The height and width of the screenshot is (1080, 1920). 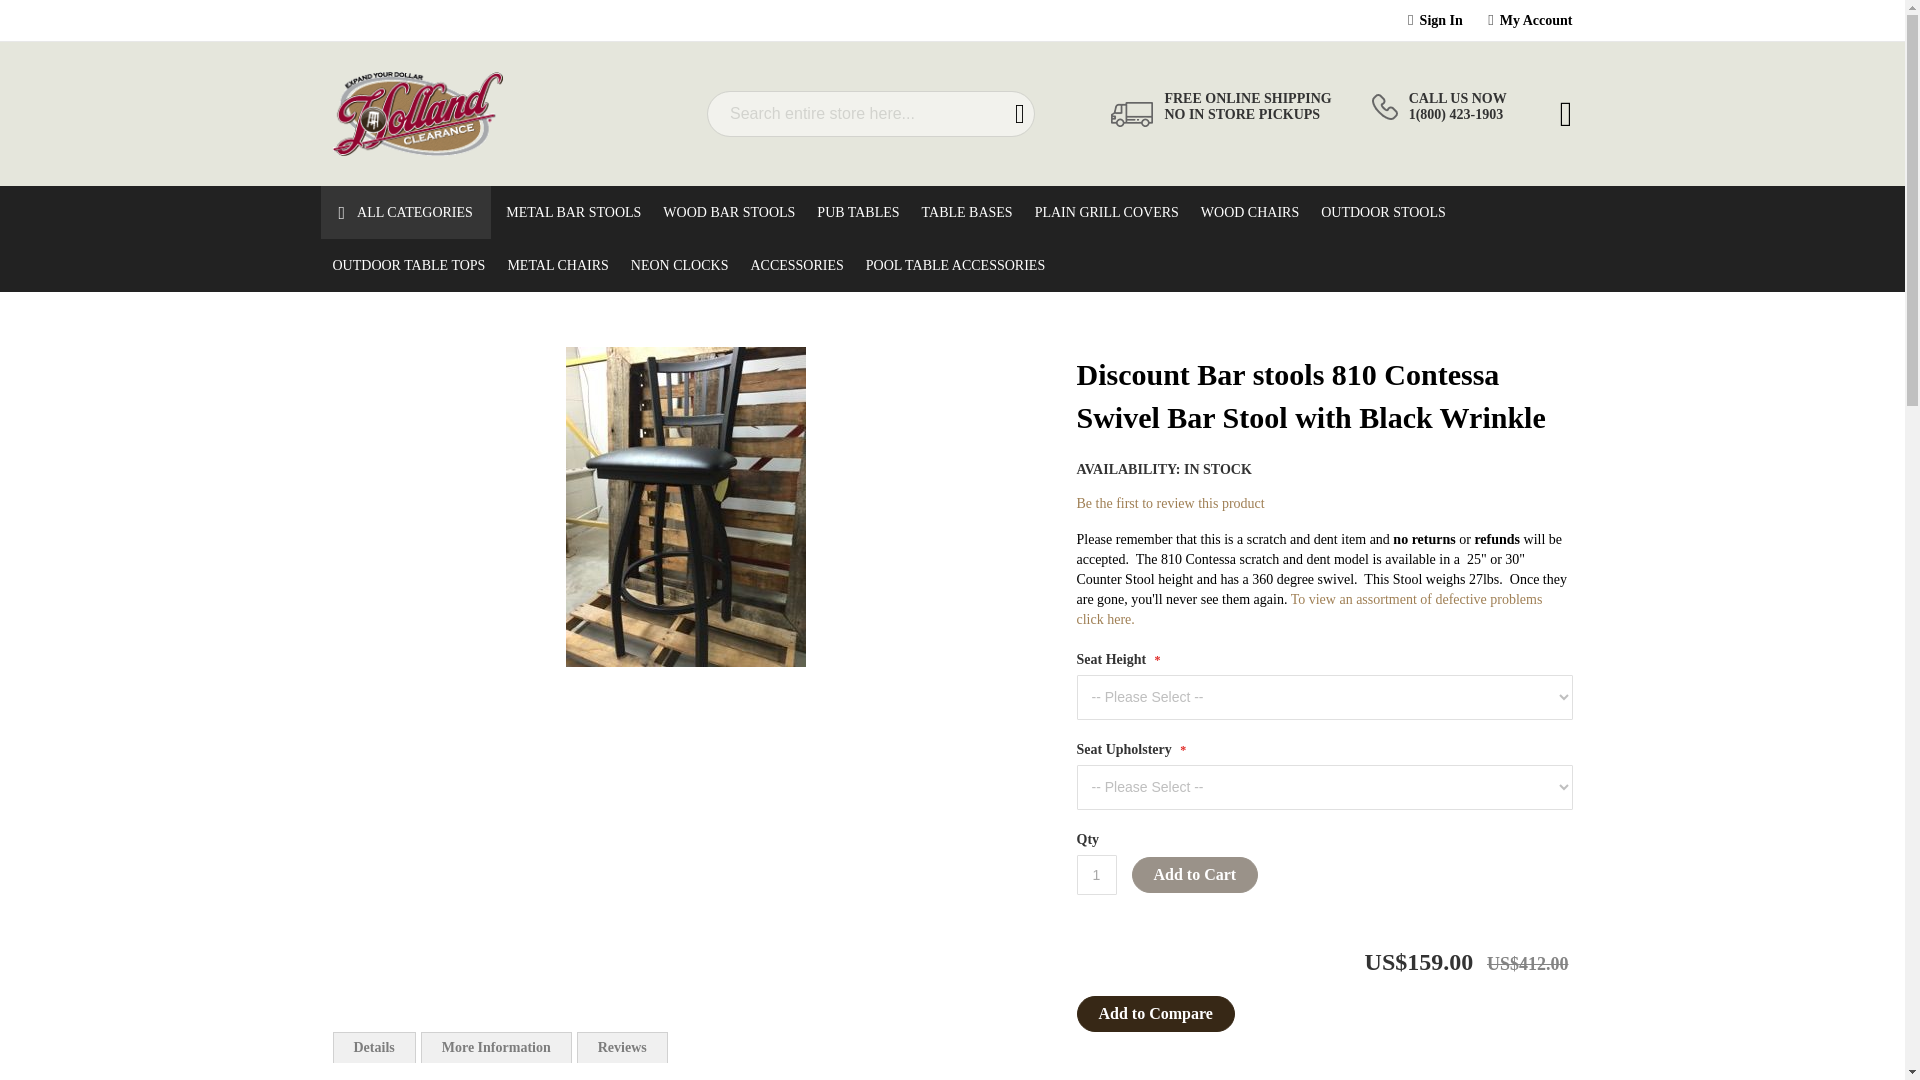 What do you see at coordinates (1163, 470) in the screenshot?
I see `Availability` at bounding box center [1163, 470].